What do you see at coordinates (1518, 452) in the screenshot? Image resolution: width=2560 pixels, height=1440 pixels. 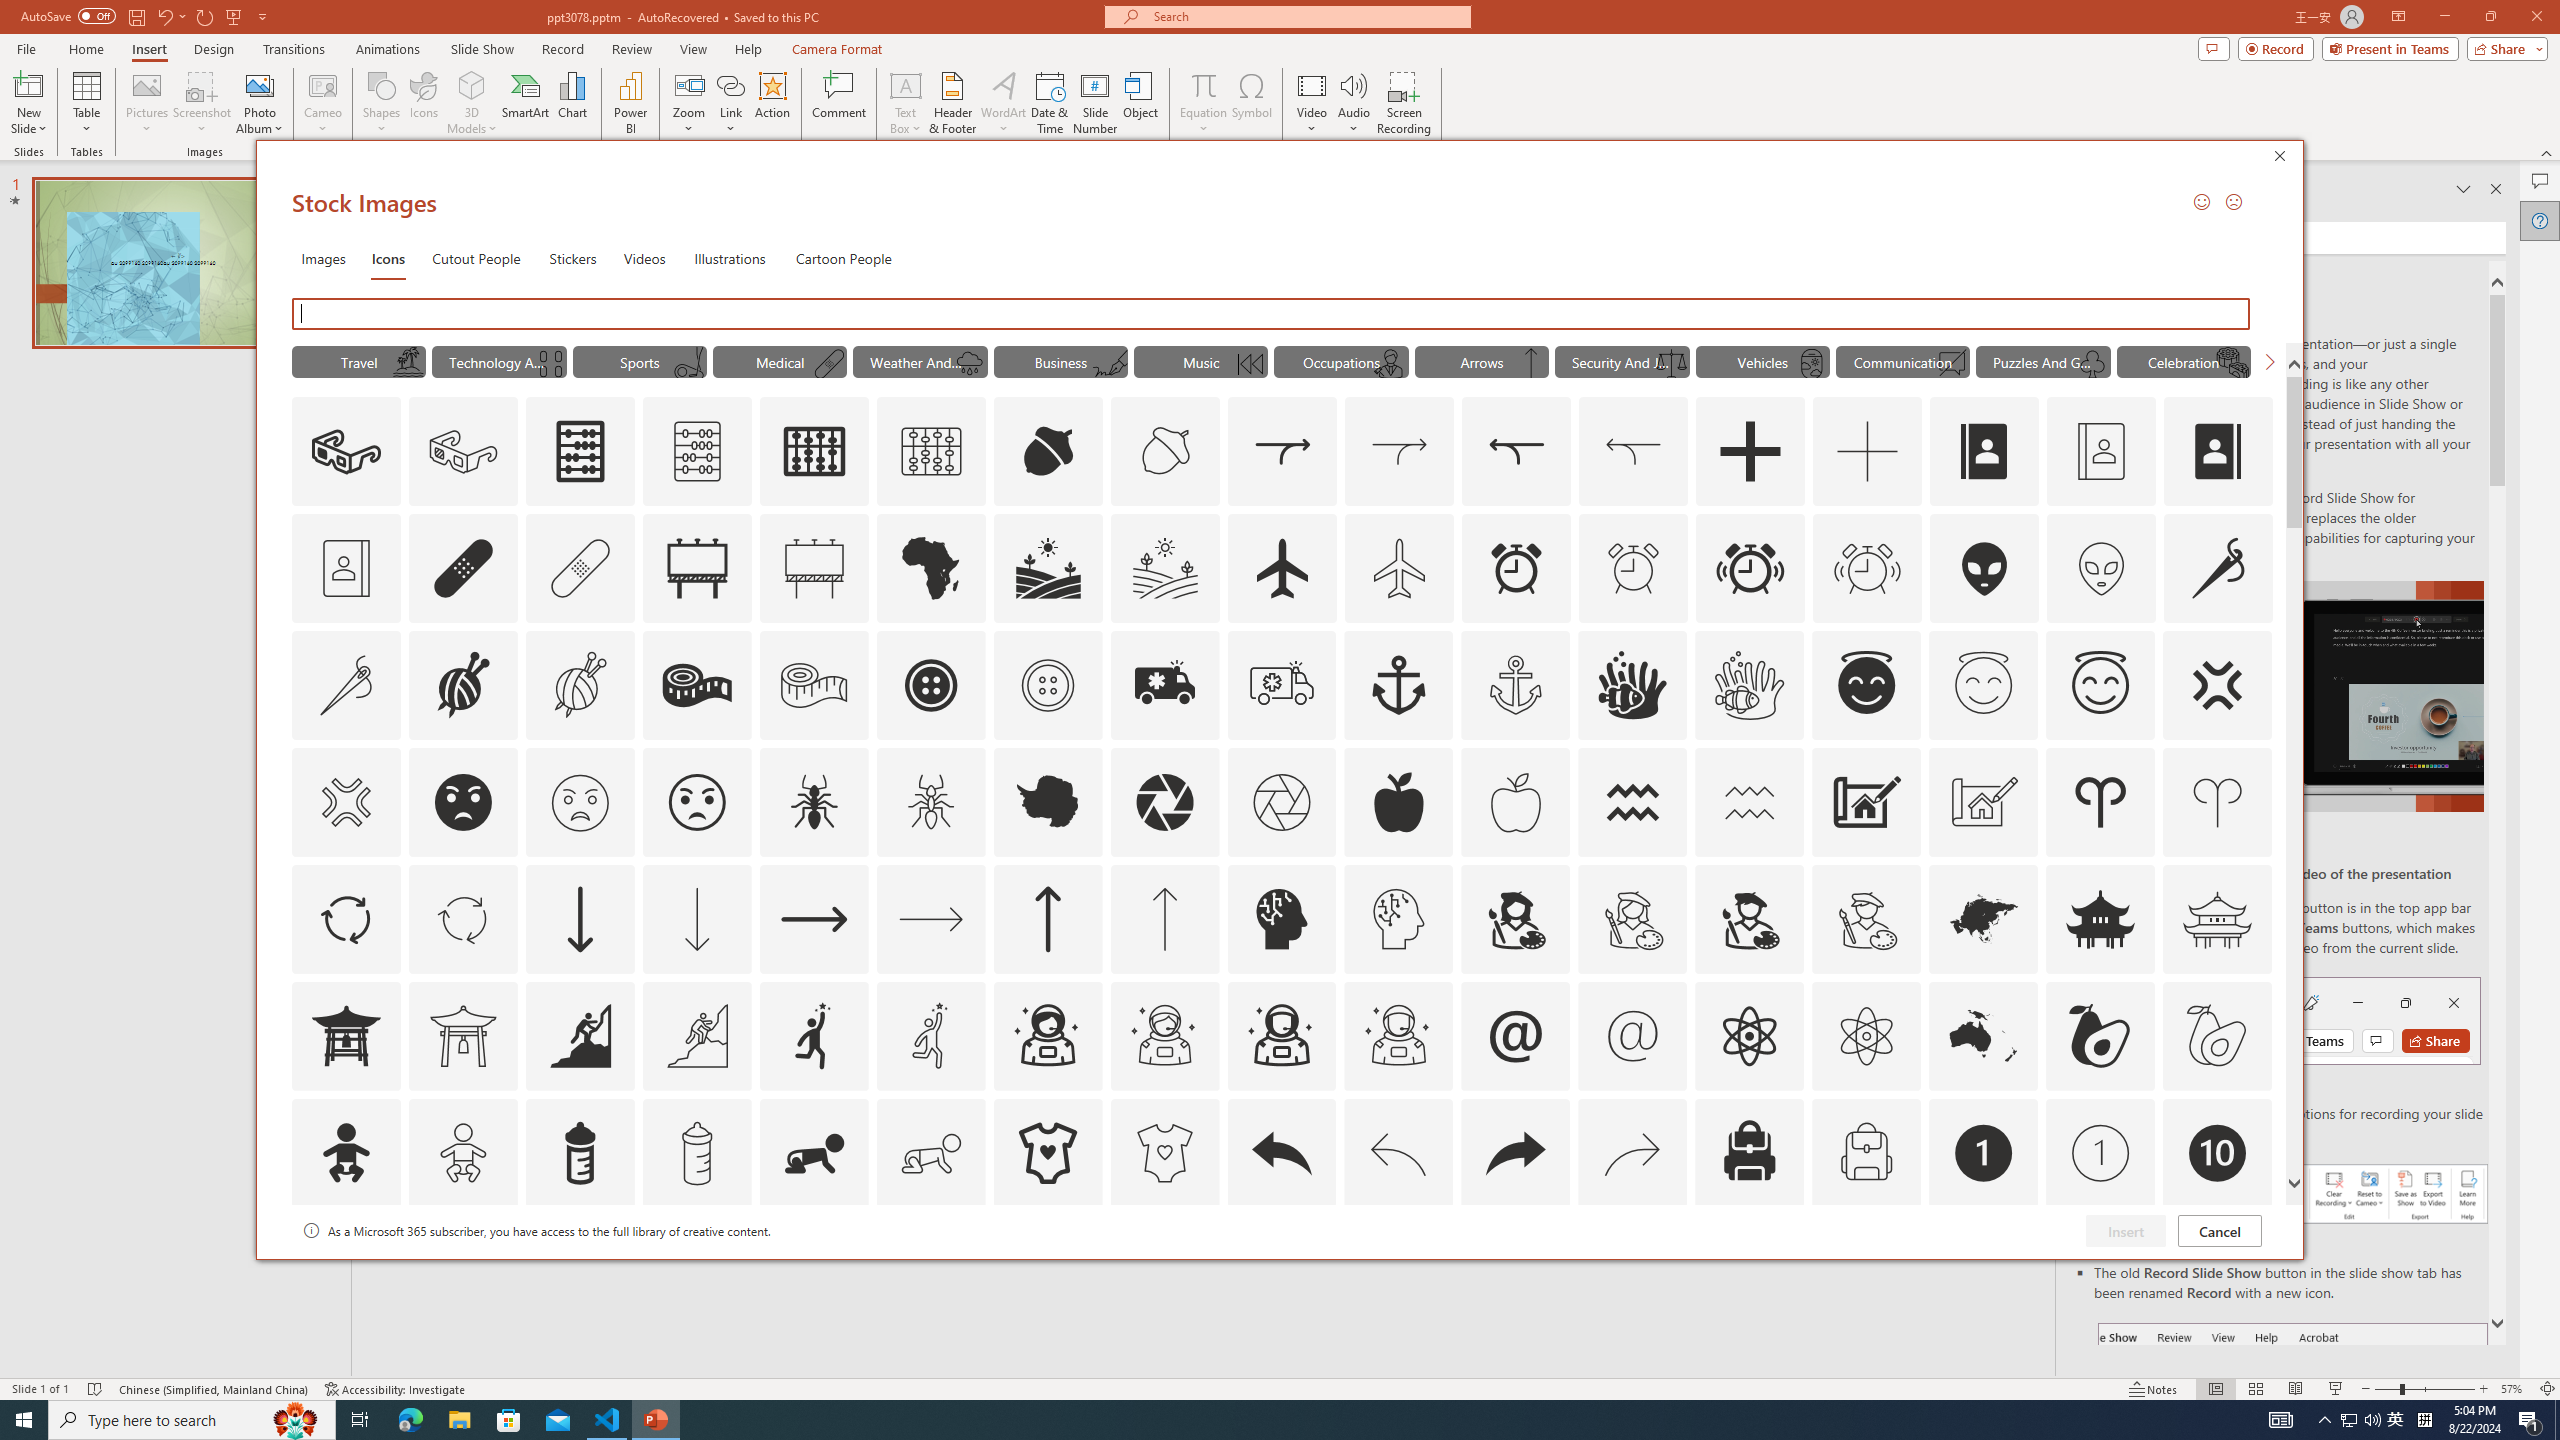 I see `AutomationID: Icons_Acquisition_RTL` at bounding box center [1518, 452].